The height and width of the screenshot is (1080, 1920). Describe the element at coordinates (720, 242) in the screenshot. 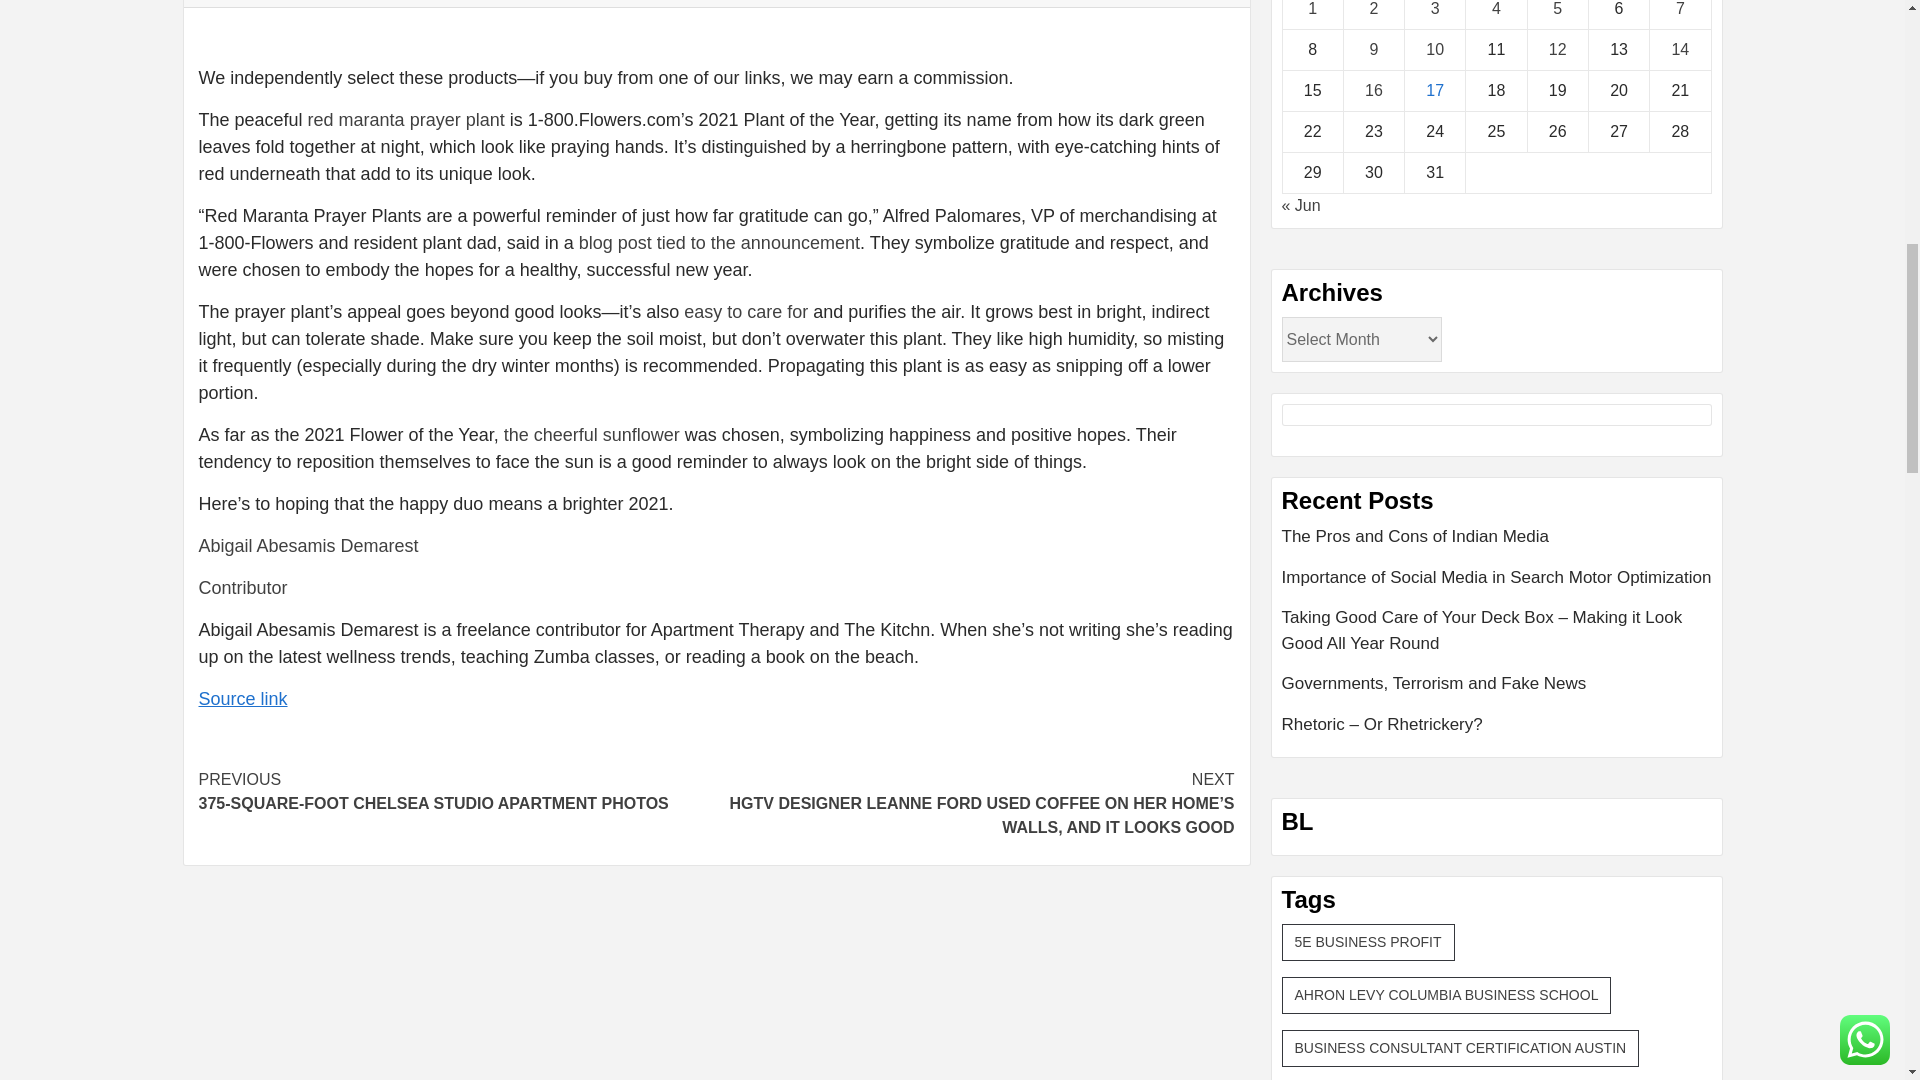

I see `blog post tied to the announcement` at that location.